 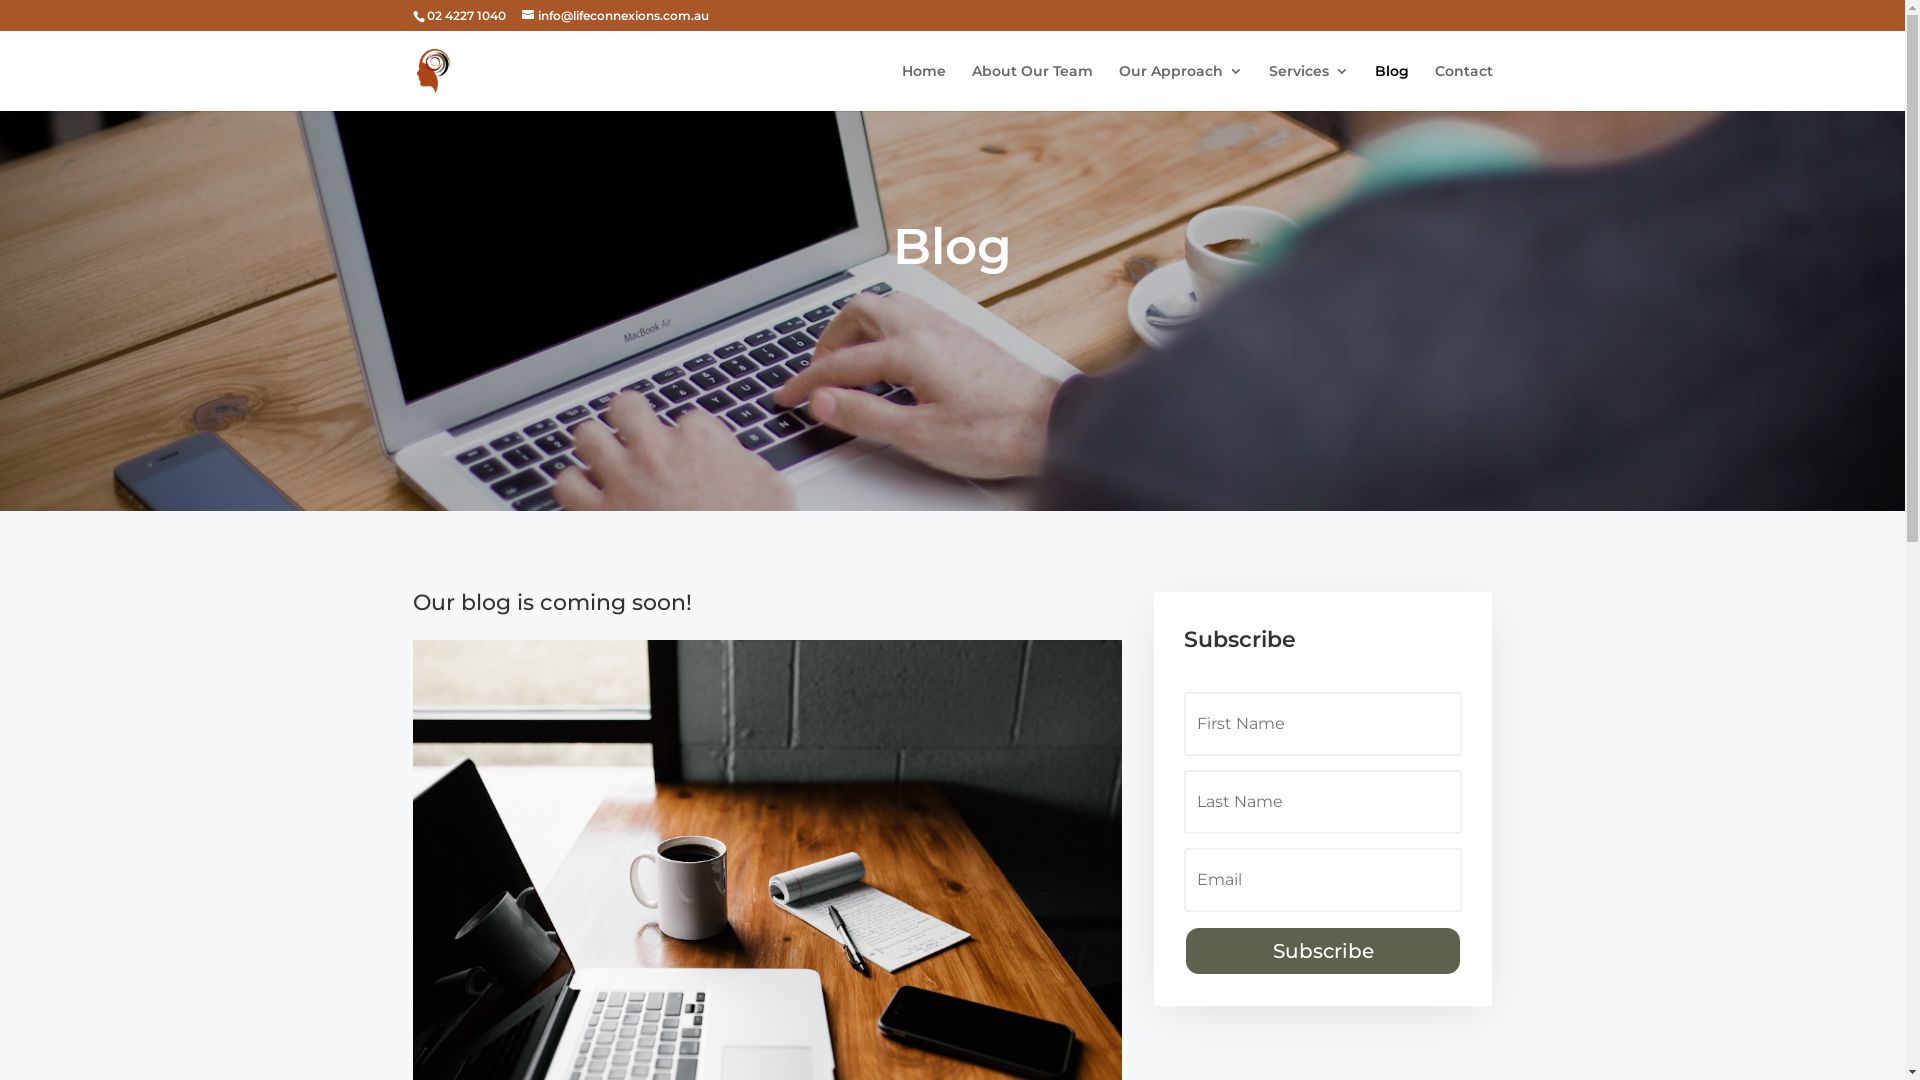 What do you see at coordinates (1180, 88) in the screenshot?
I see `Our Approach` at bounding box center [1180, 88].